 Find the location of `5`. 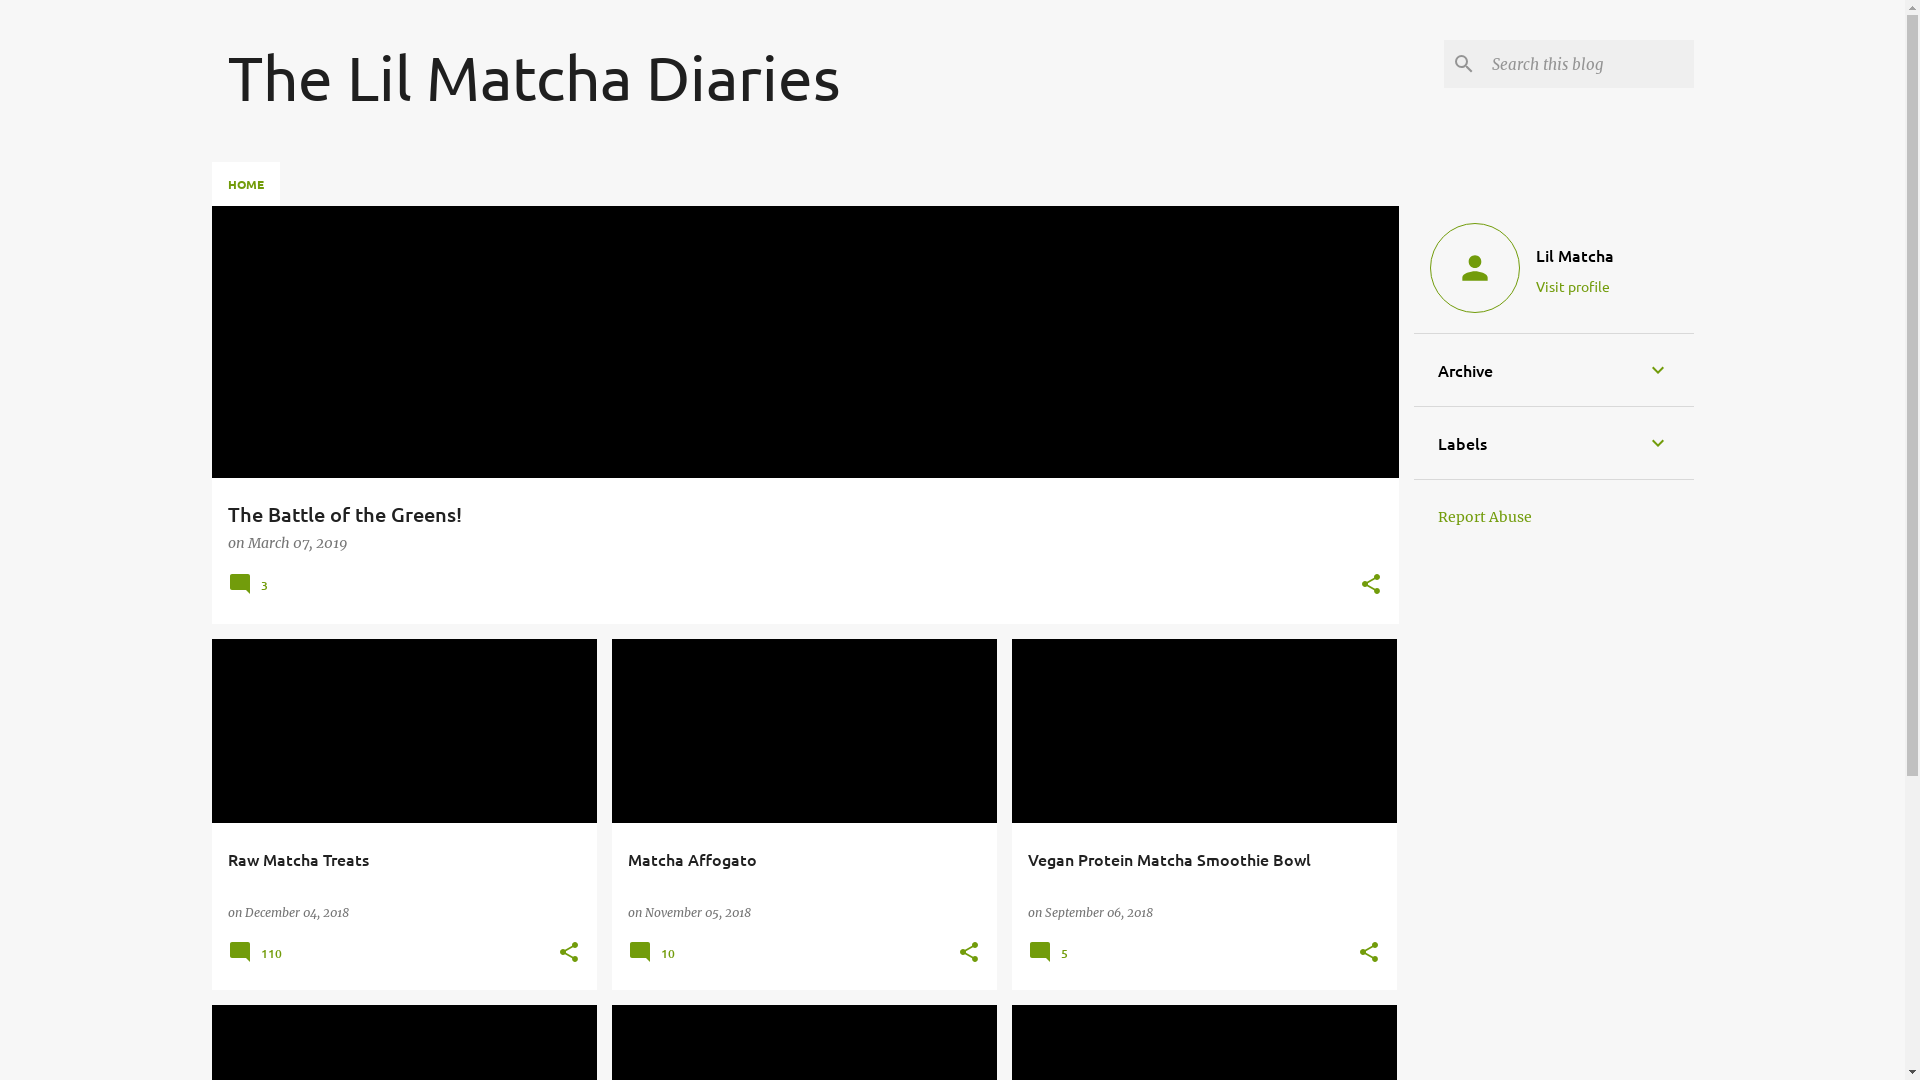

5 is located at coordinates (1051, 960).